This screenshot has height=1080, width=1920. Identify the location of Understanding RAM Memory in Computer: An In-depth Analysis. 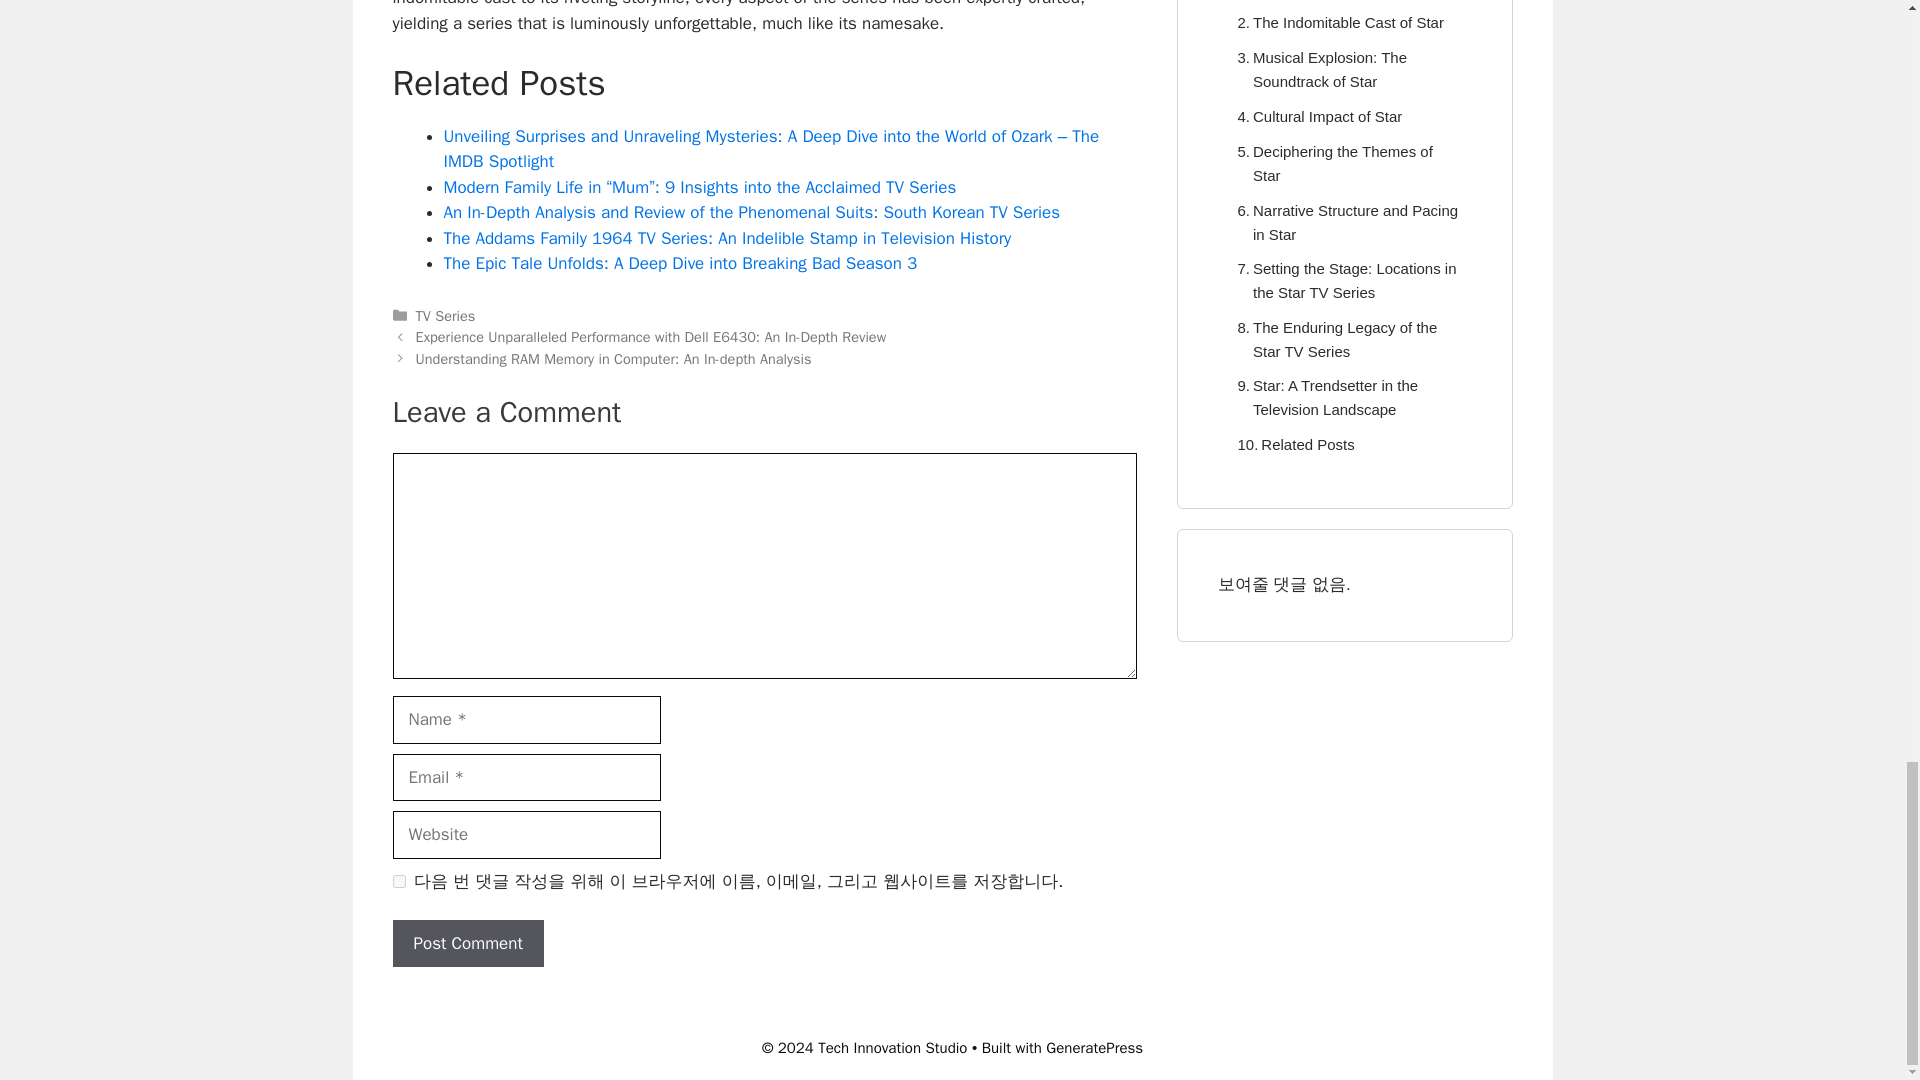
(614, 358).